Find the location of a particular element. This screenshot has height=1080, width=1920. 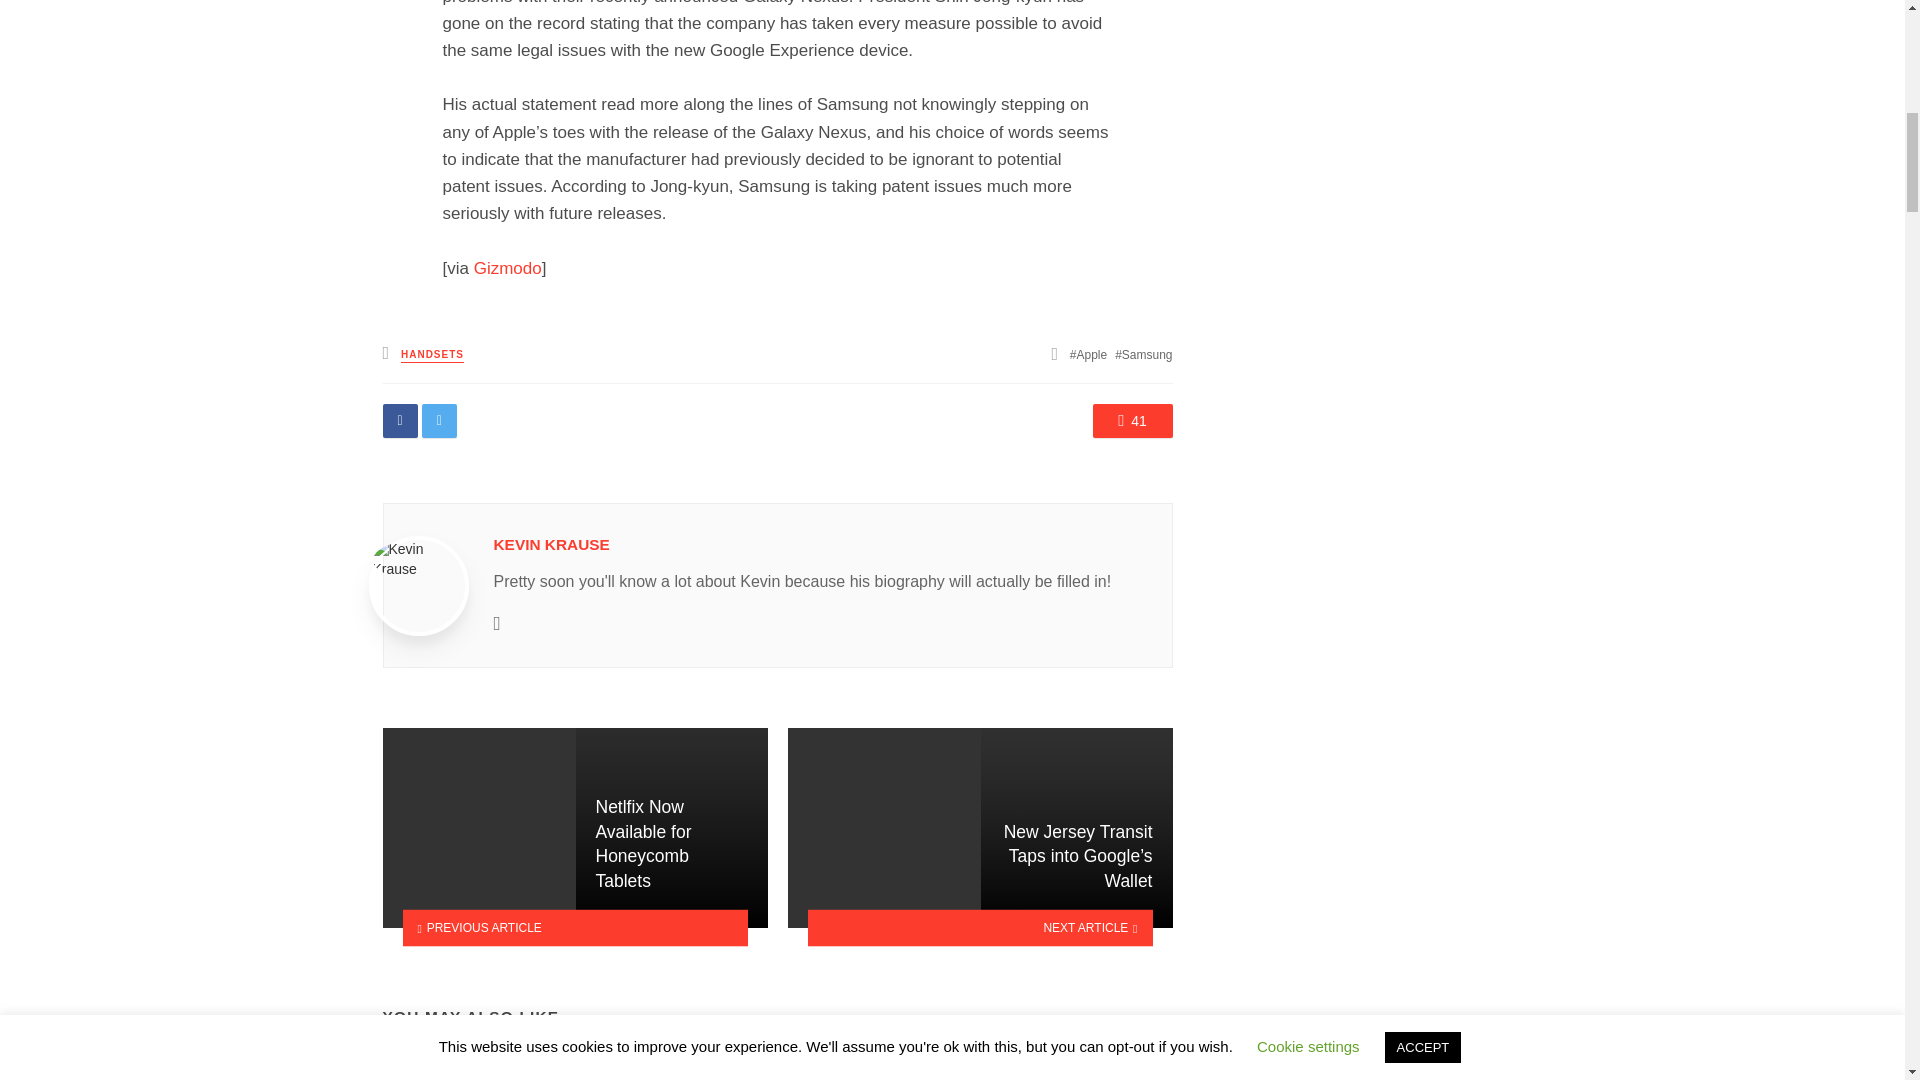

Samsung is located at coordinates (1143, 354).